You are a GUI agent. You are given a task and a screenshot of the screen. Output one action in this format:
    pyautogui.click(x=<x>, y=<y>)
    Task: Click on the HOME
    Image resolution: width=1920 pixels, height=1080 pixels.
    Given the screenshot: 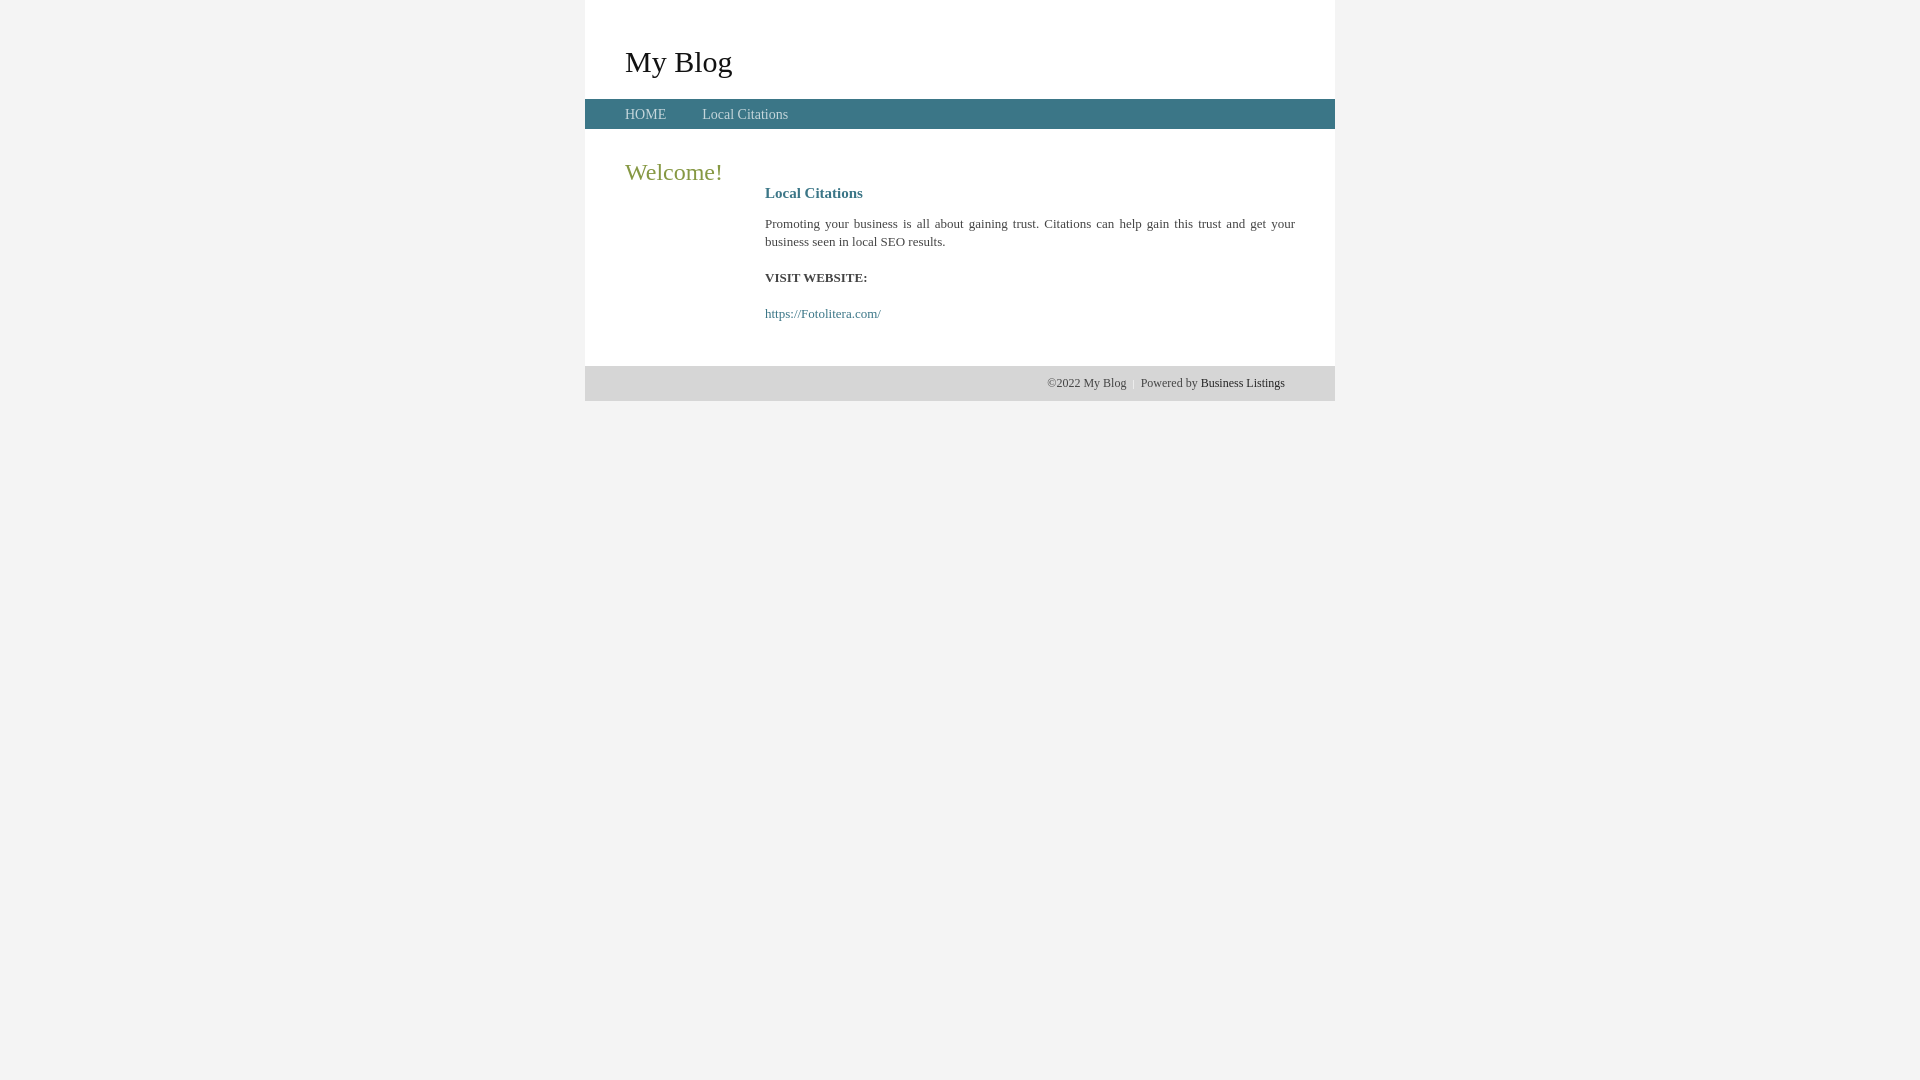 What is the action you would take?
    pyautogui.click(x=646, y=114)
    